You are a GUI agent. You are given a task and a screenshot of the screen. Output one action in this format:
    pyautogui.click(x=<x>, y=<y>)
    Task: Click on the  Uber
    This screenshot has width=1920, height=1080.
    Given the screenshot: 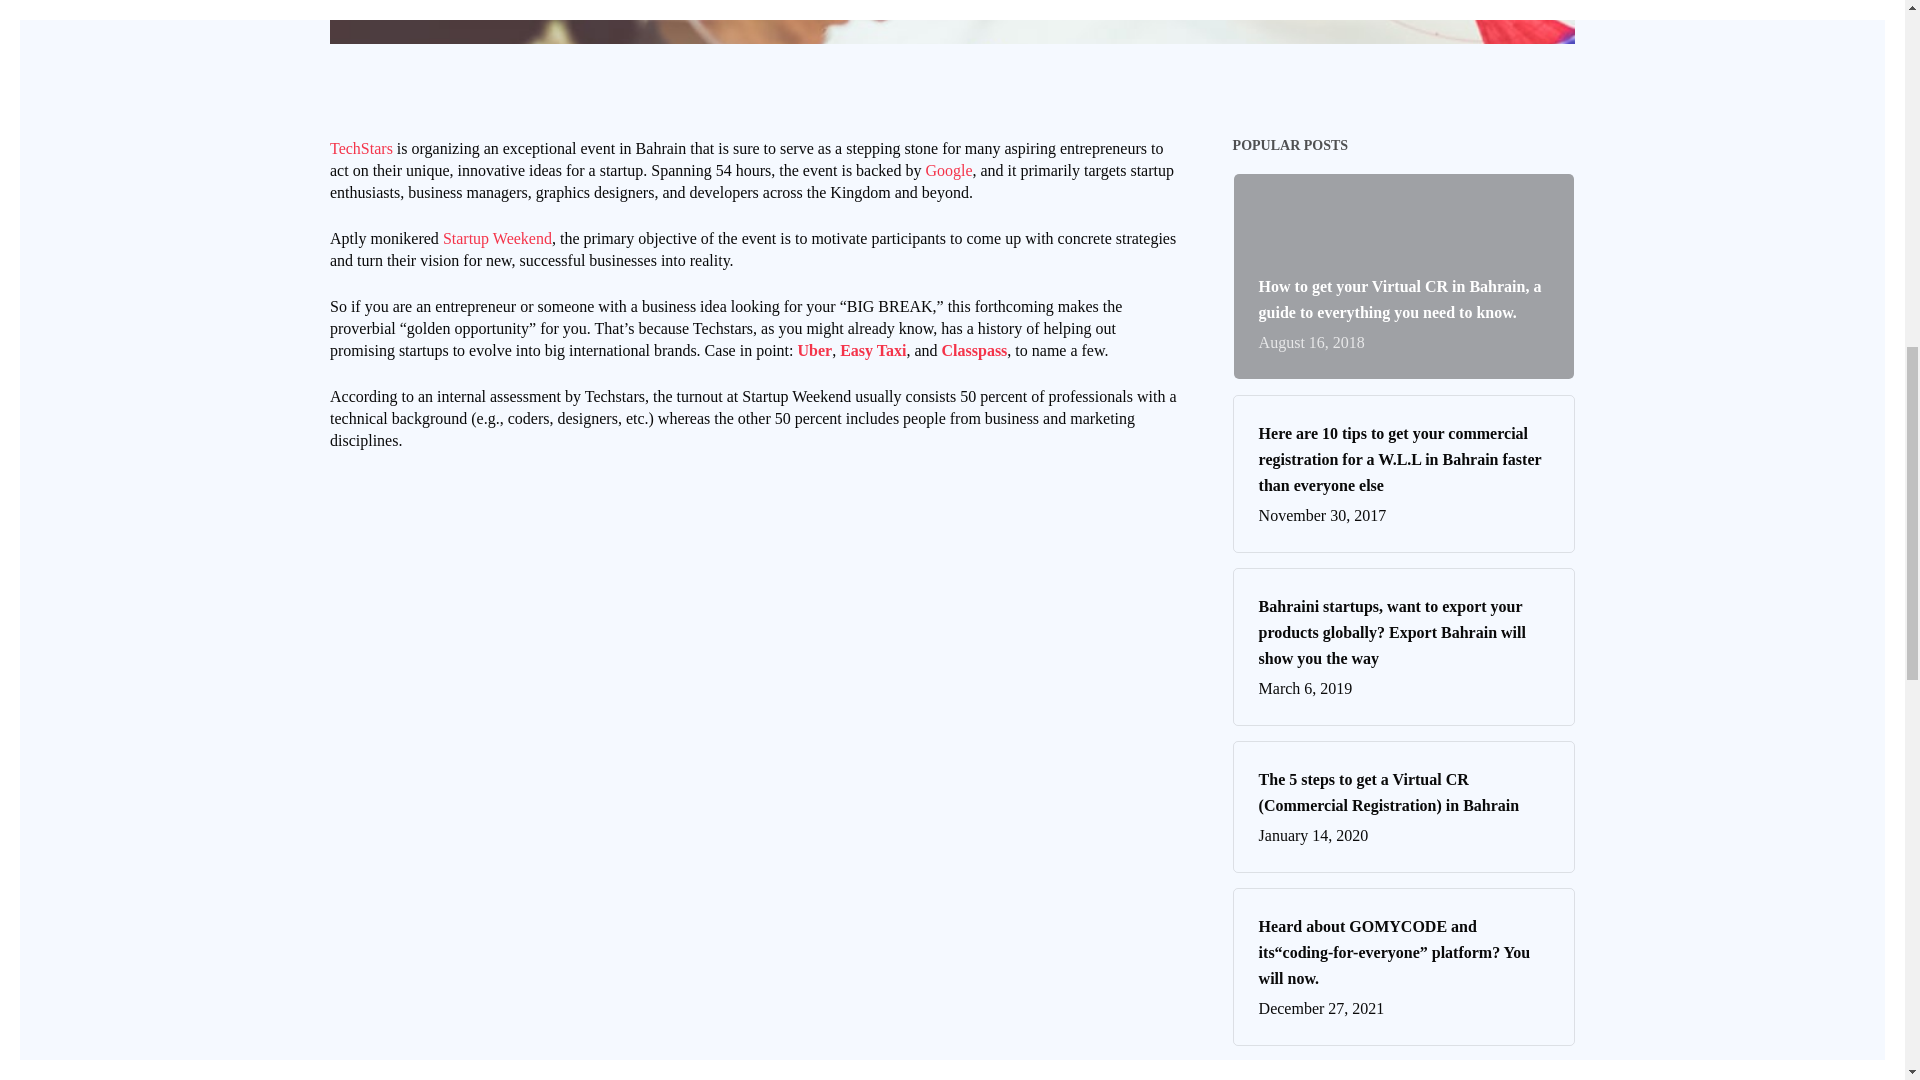 What is the action you would take?
    pyautogui.click(x=814, y=350)
    